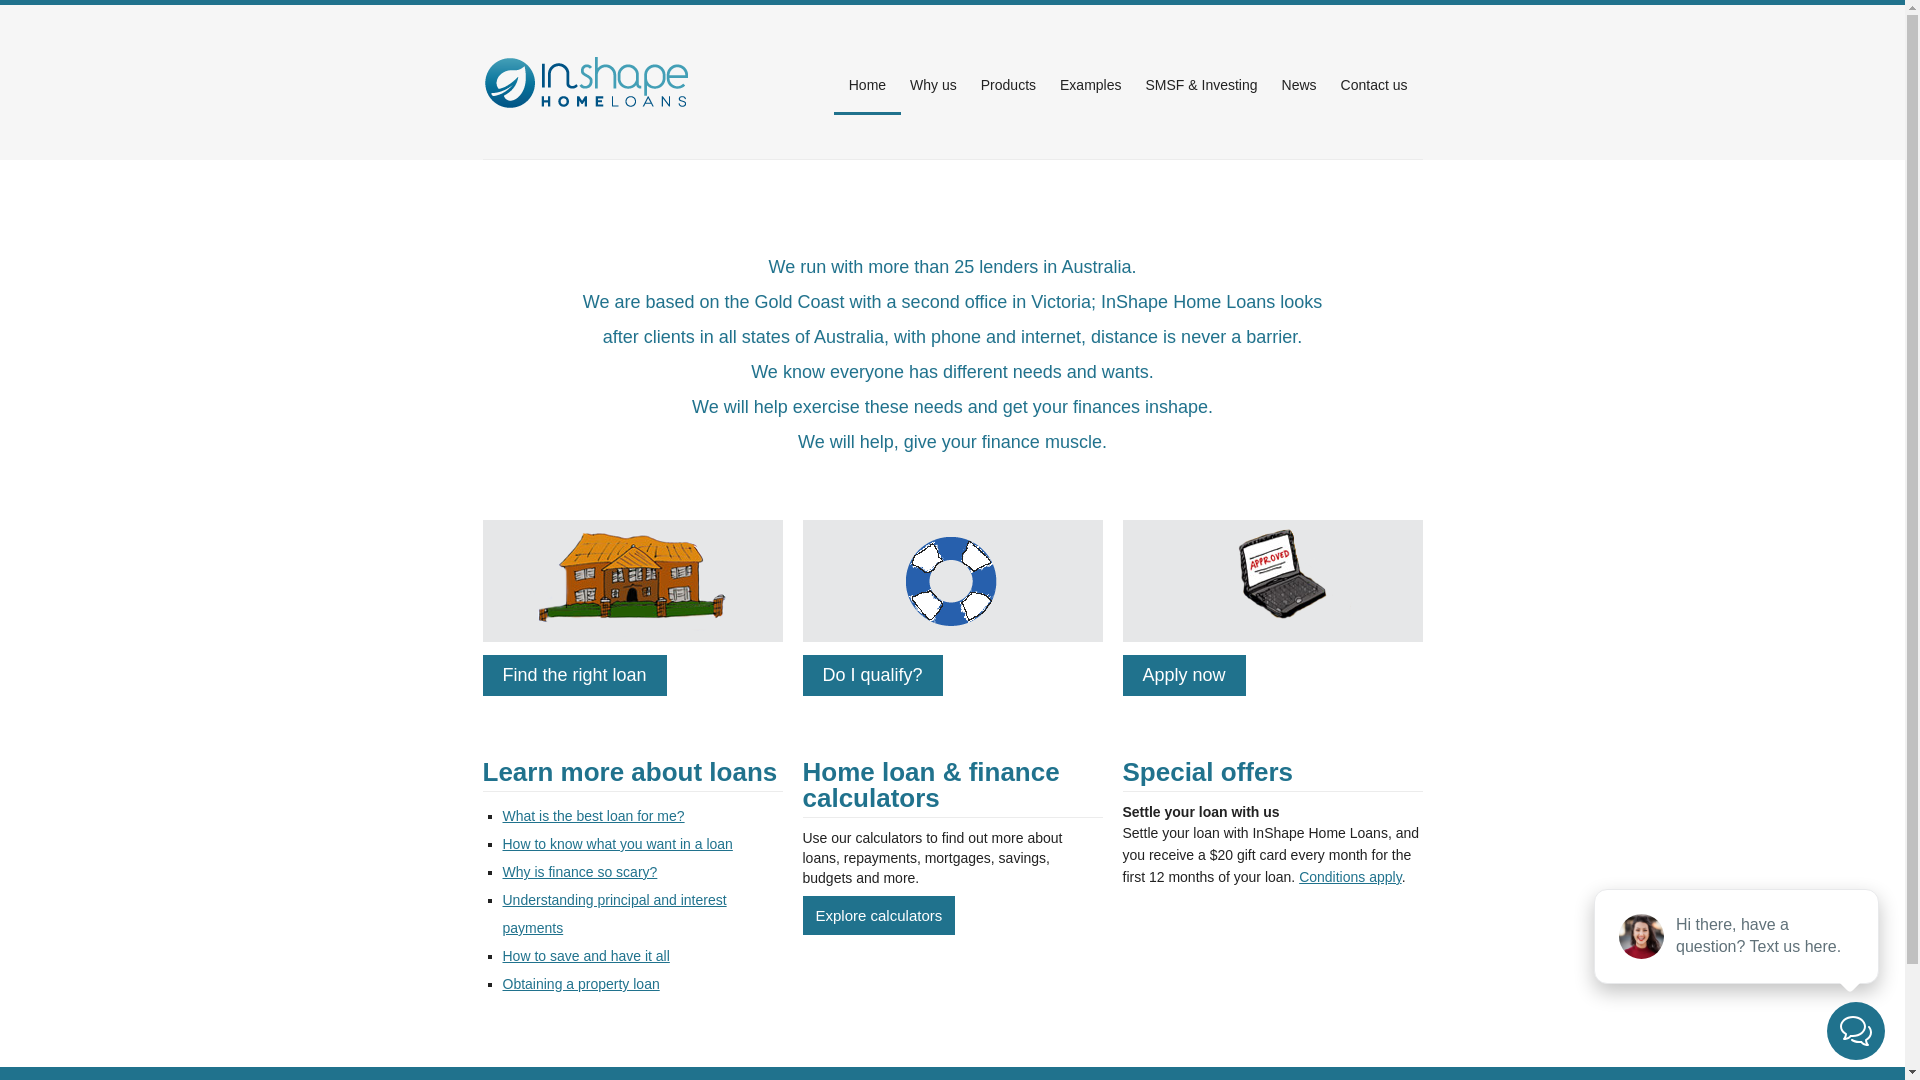  What do you see at coordinates (1090, 84) in the screenshot?
I see `Examples` at bounding box center [1090, 84].